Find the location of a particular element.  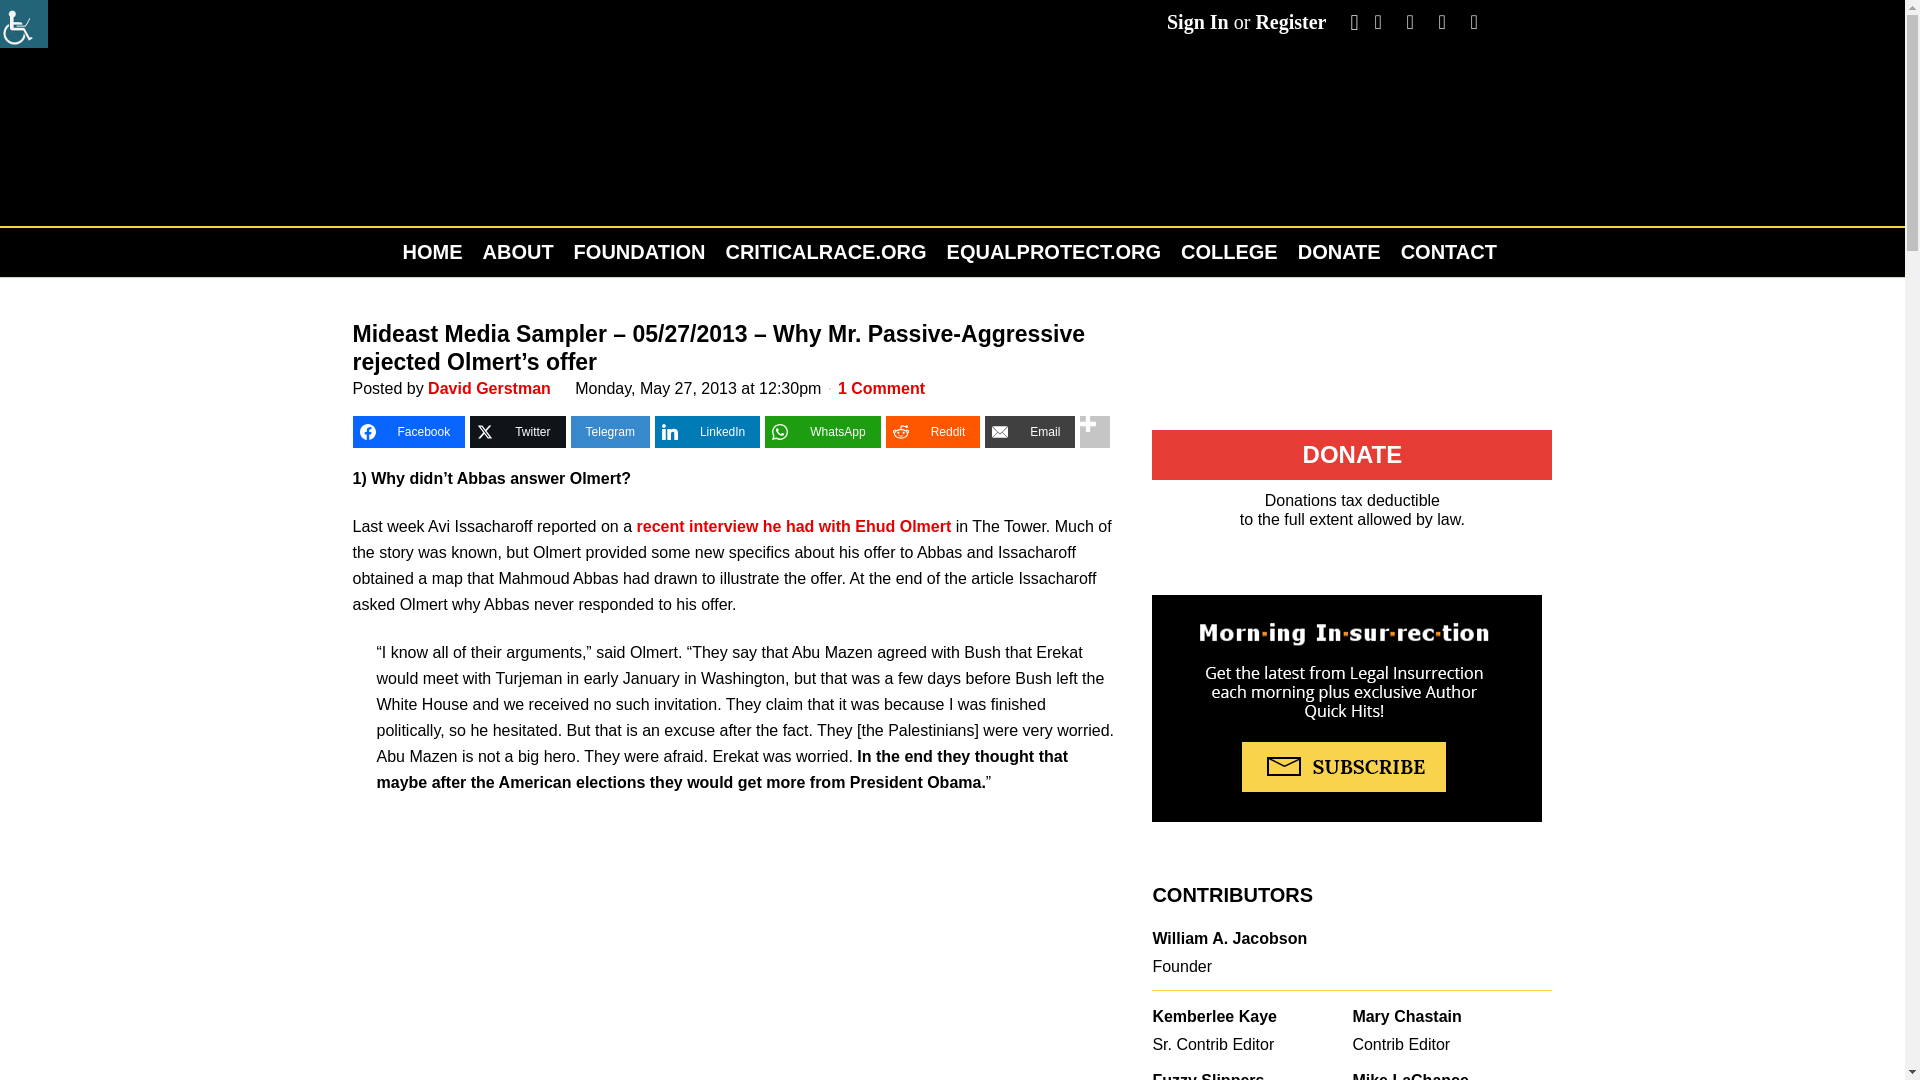

Share on LinkedIn is located at coordinates (707, 432).